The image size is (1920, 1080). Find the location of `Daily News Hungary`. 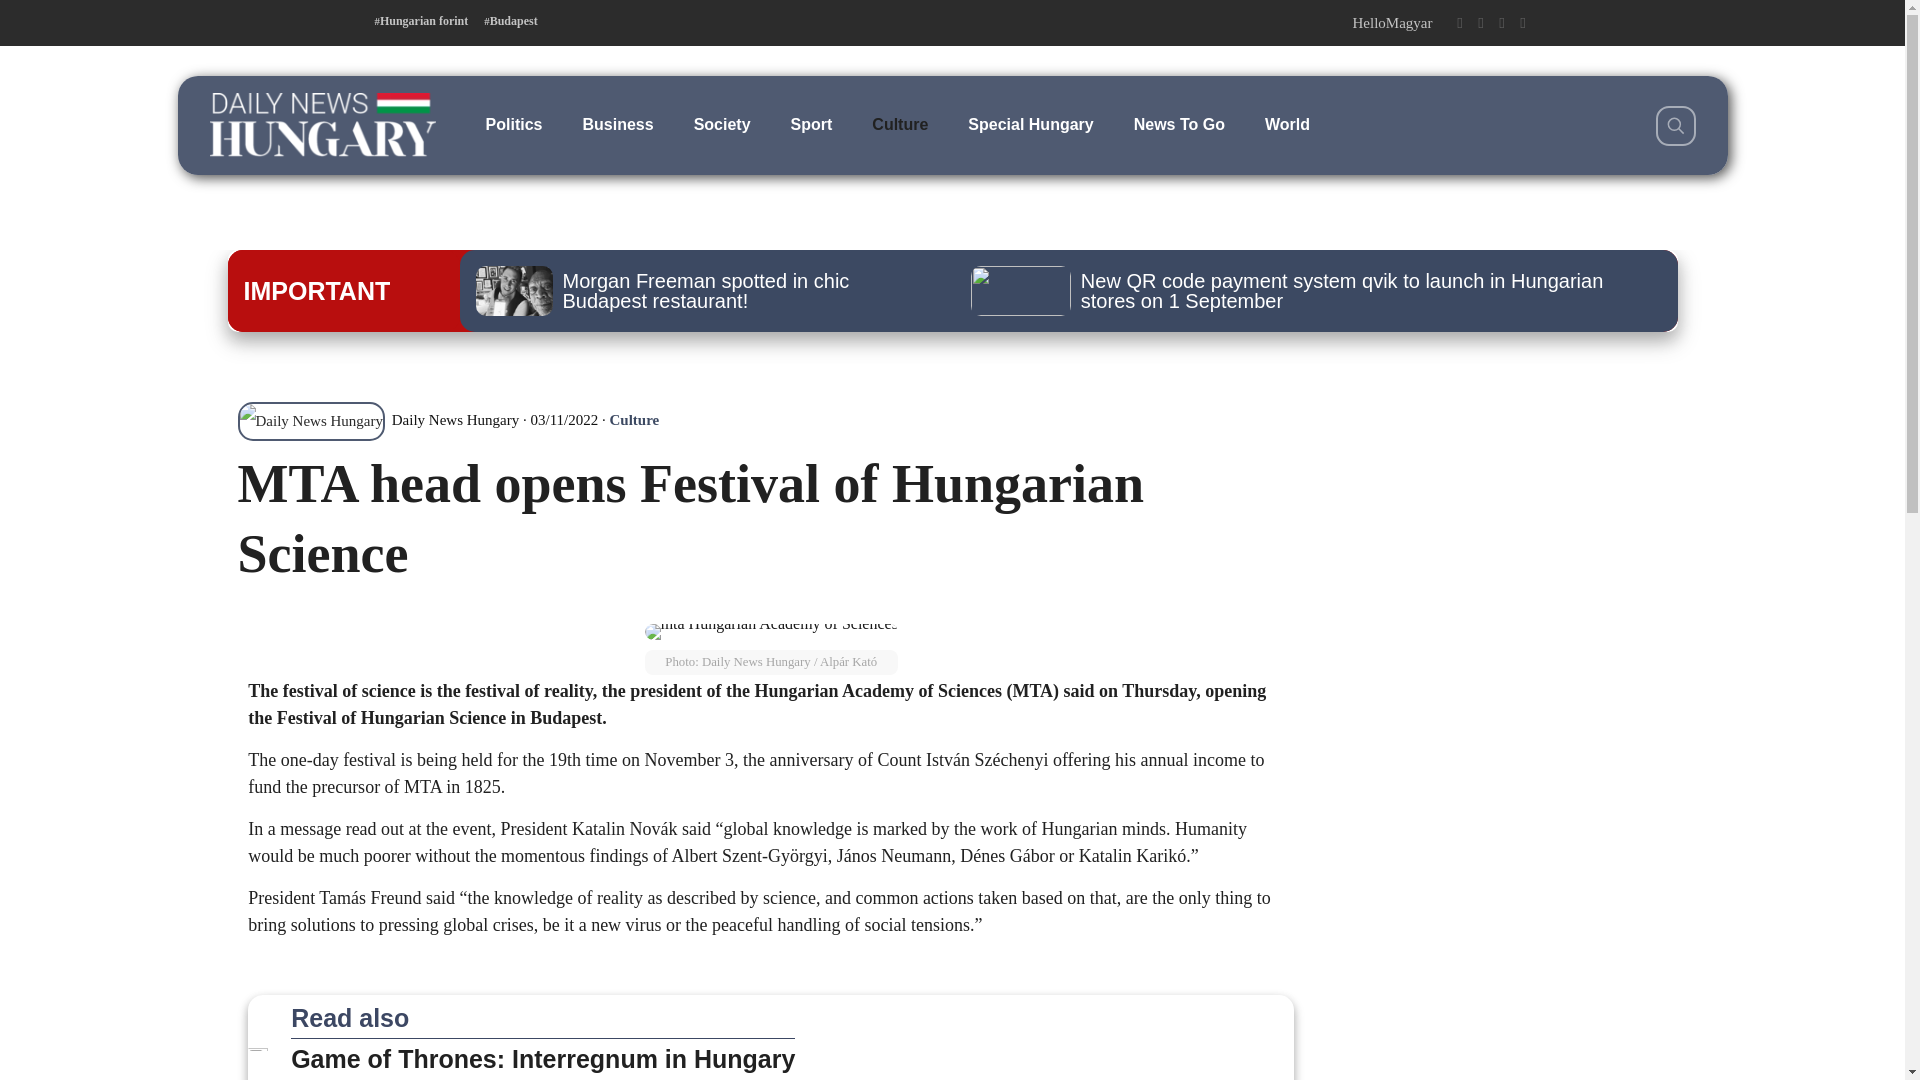

Daily News Hungary is located at coordinates (322, 124).